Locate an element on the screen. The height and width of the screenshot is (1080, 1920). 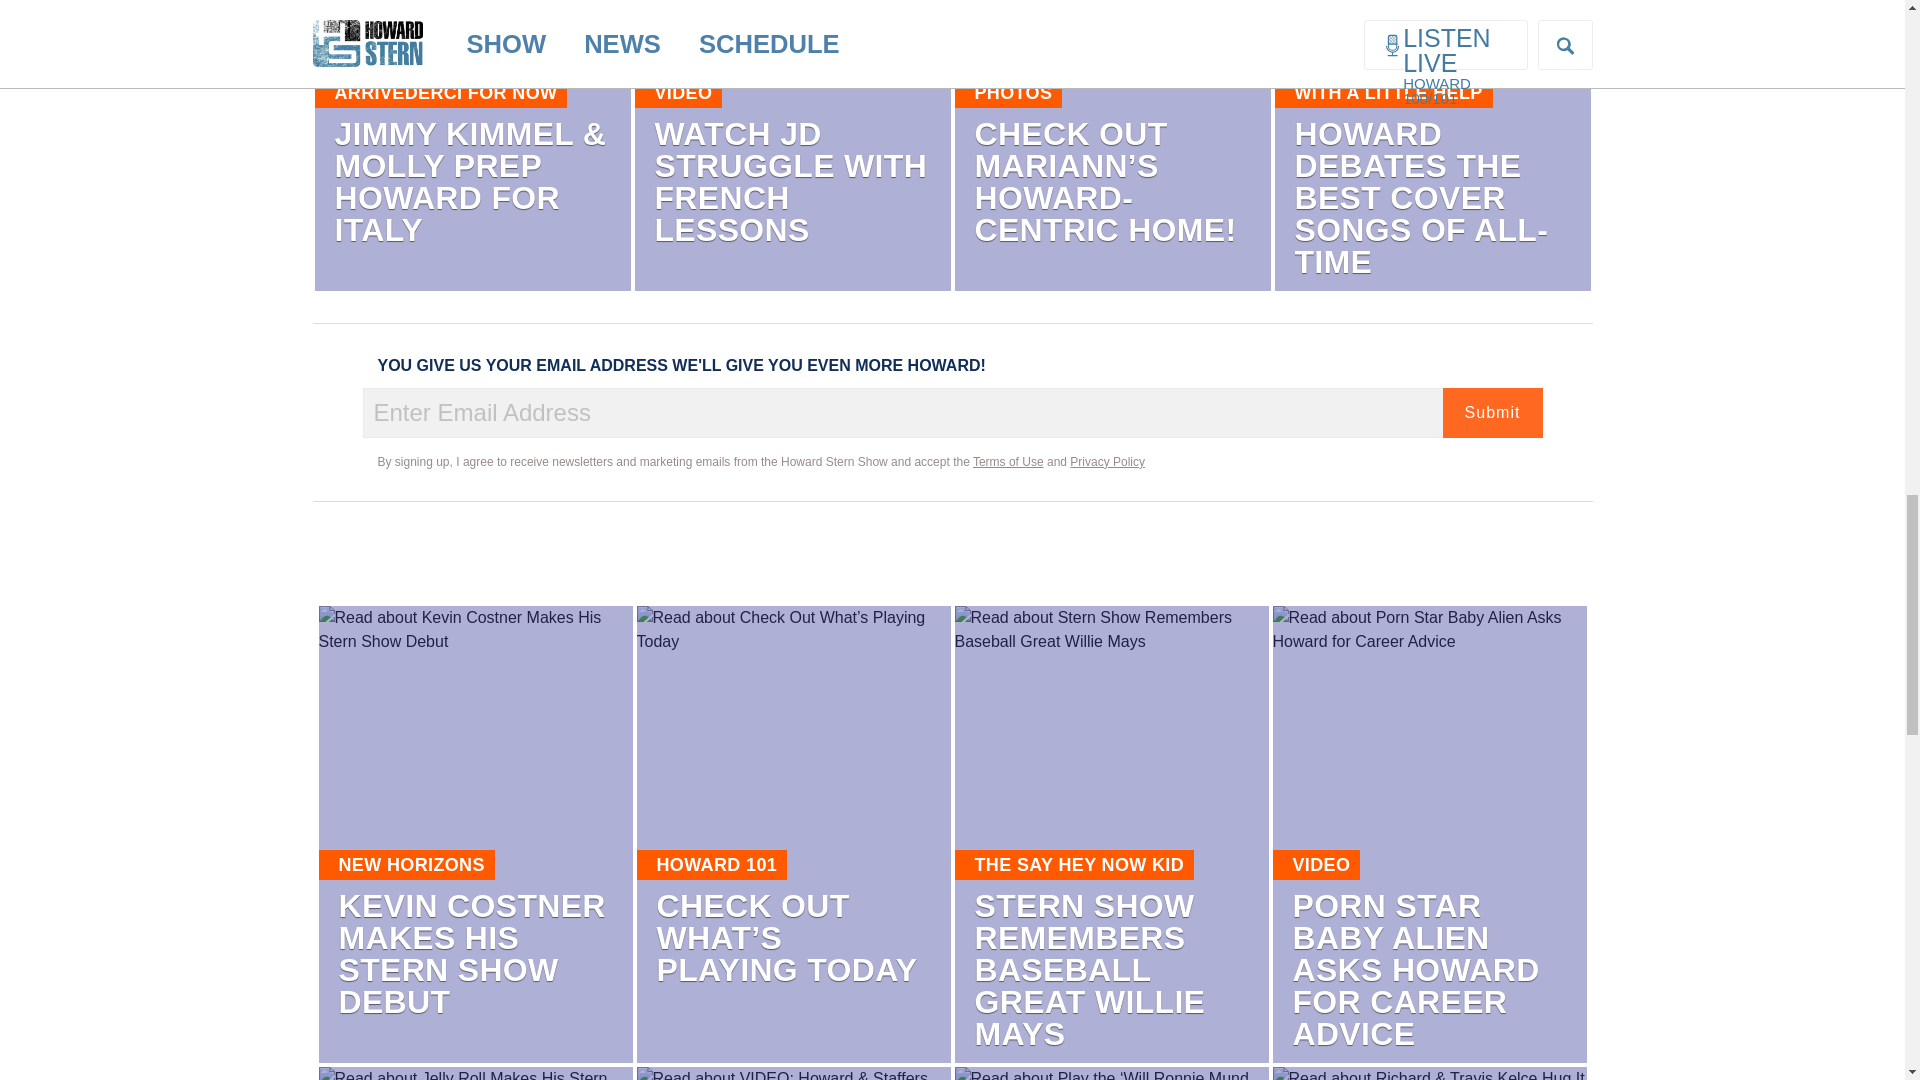
HOWARD DEBATES THE BEST COVER SONGS OF ALL-TIME is located at coordinates (1420, 197).